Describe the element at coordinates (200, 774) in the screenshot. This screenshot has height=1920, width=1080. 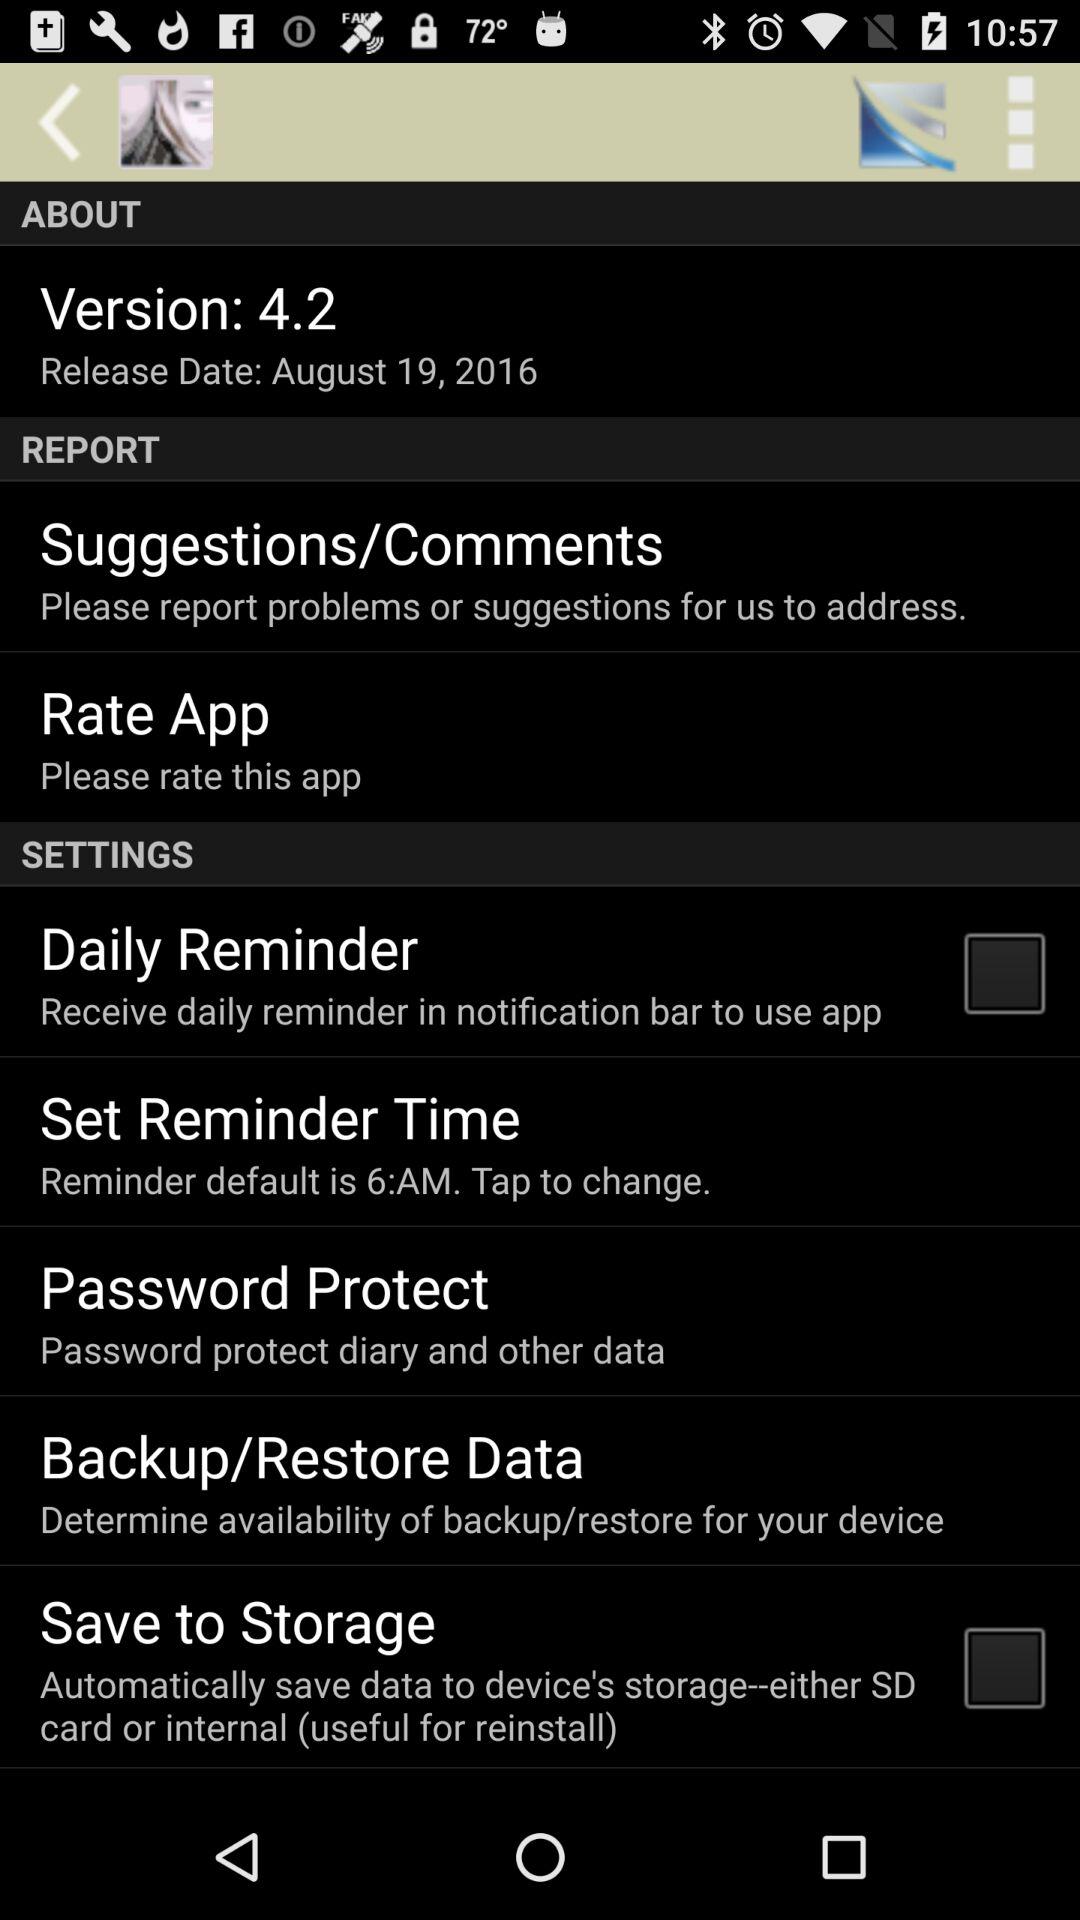
I see `select the item below the rate app` at that location.